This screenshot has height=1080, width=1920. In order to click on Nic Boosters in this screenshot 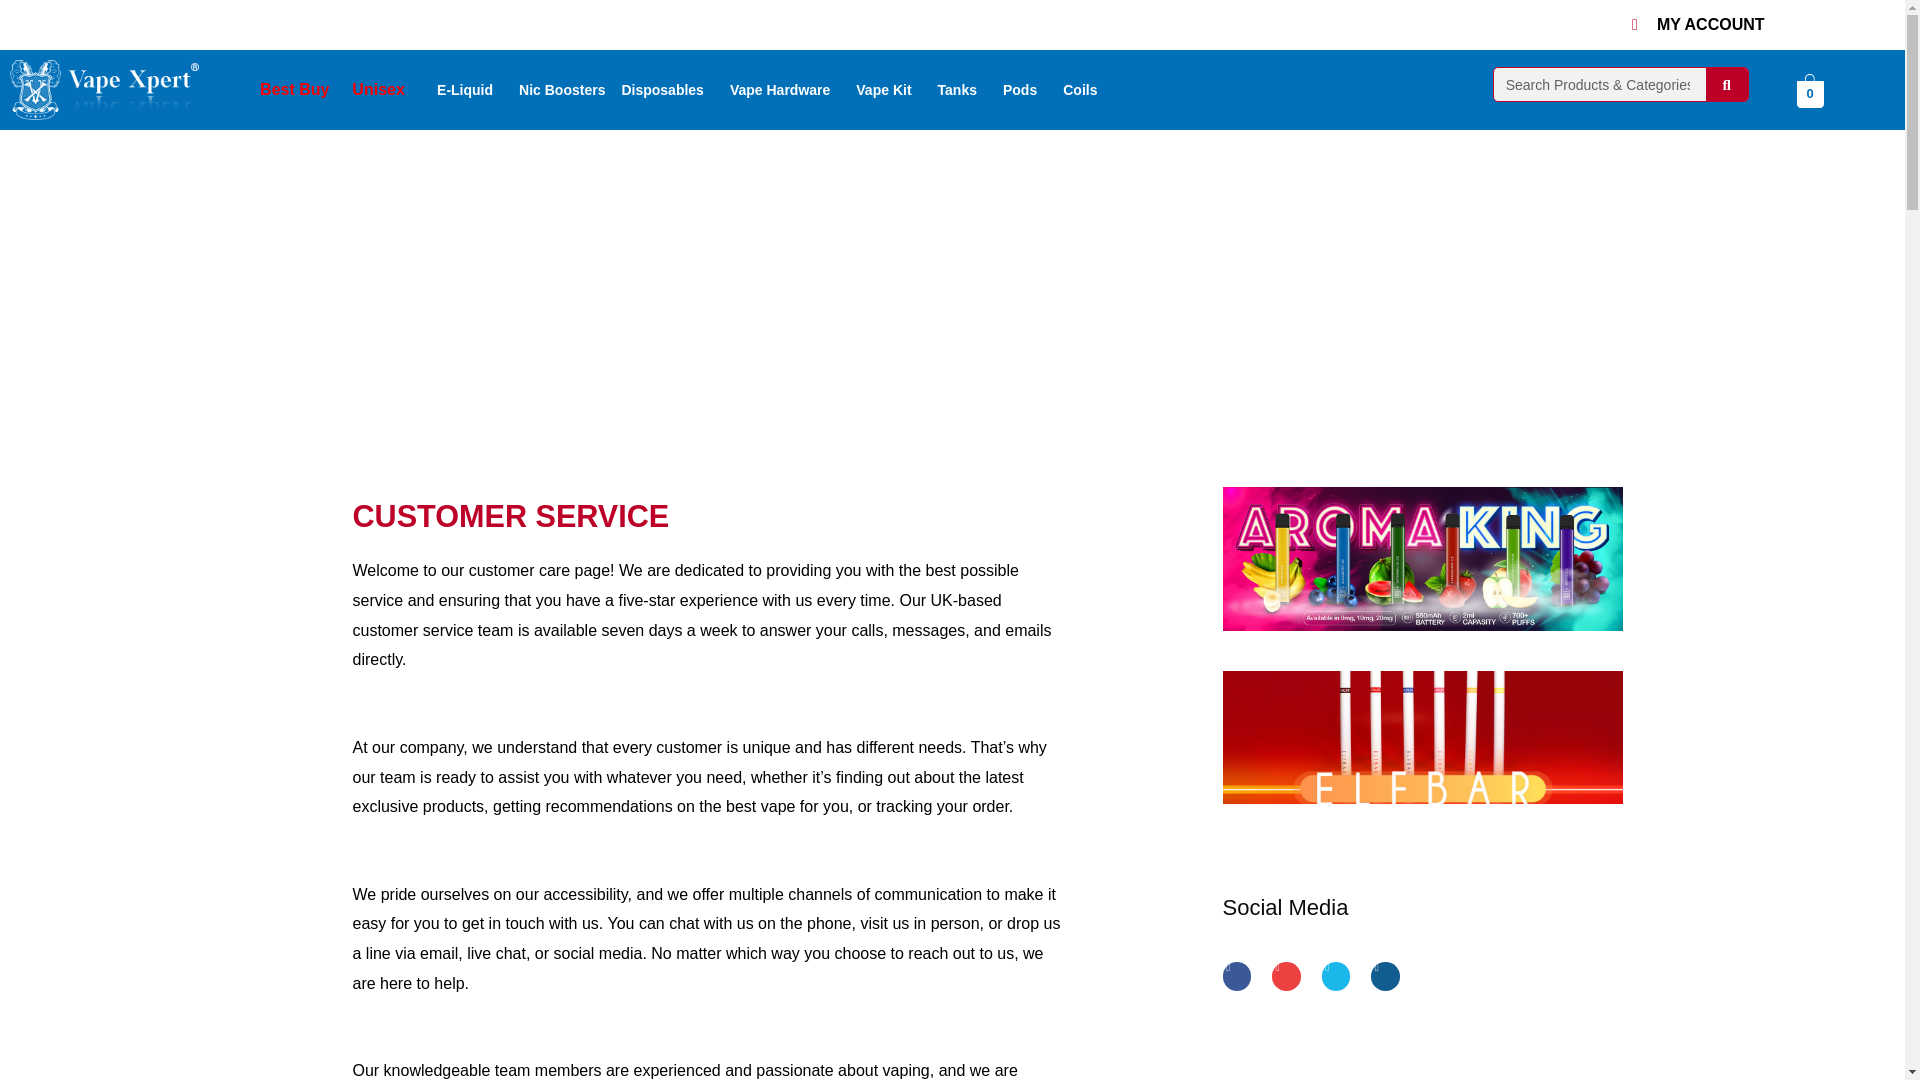, I will do `click(561, 90)`.